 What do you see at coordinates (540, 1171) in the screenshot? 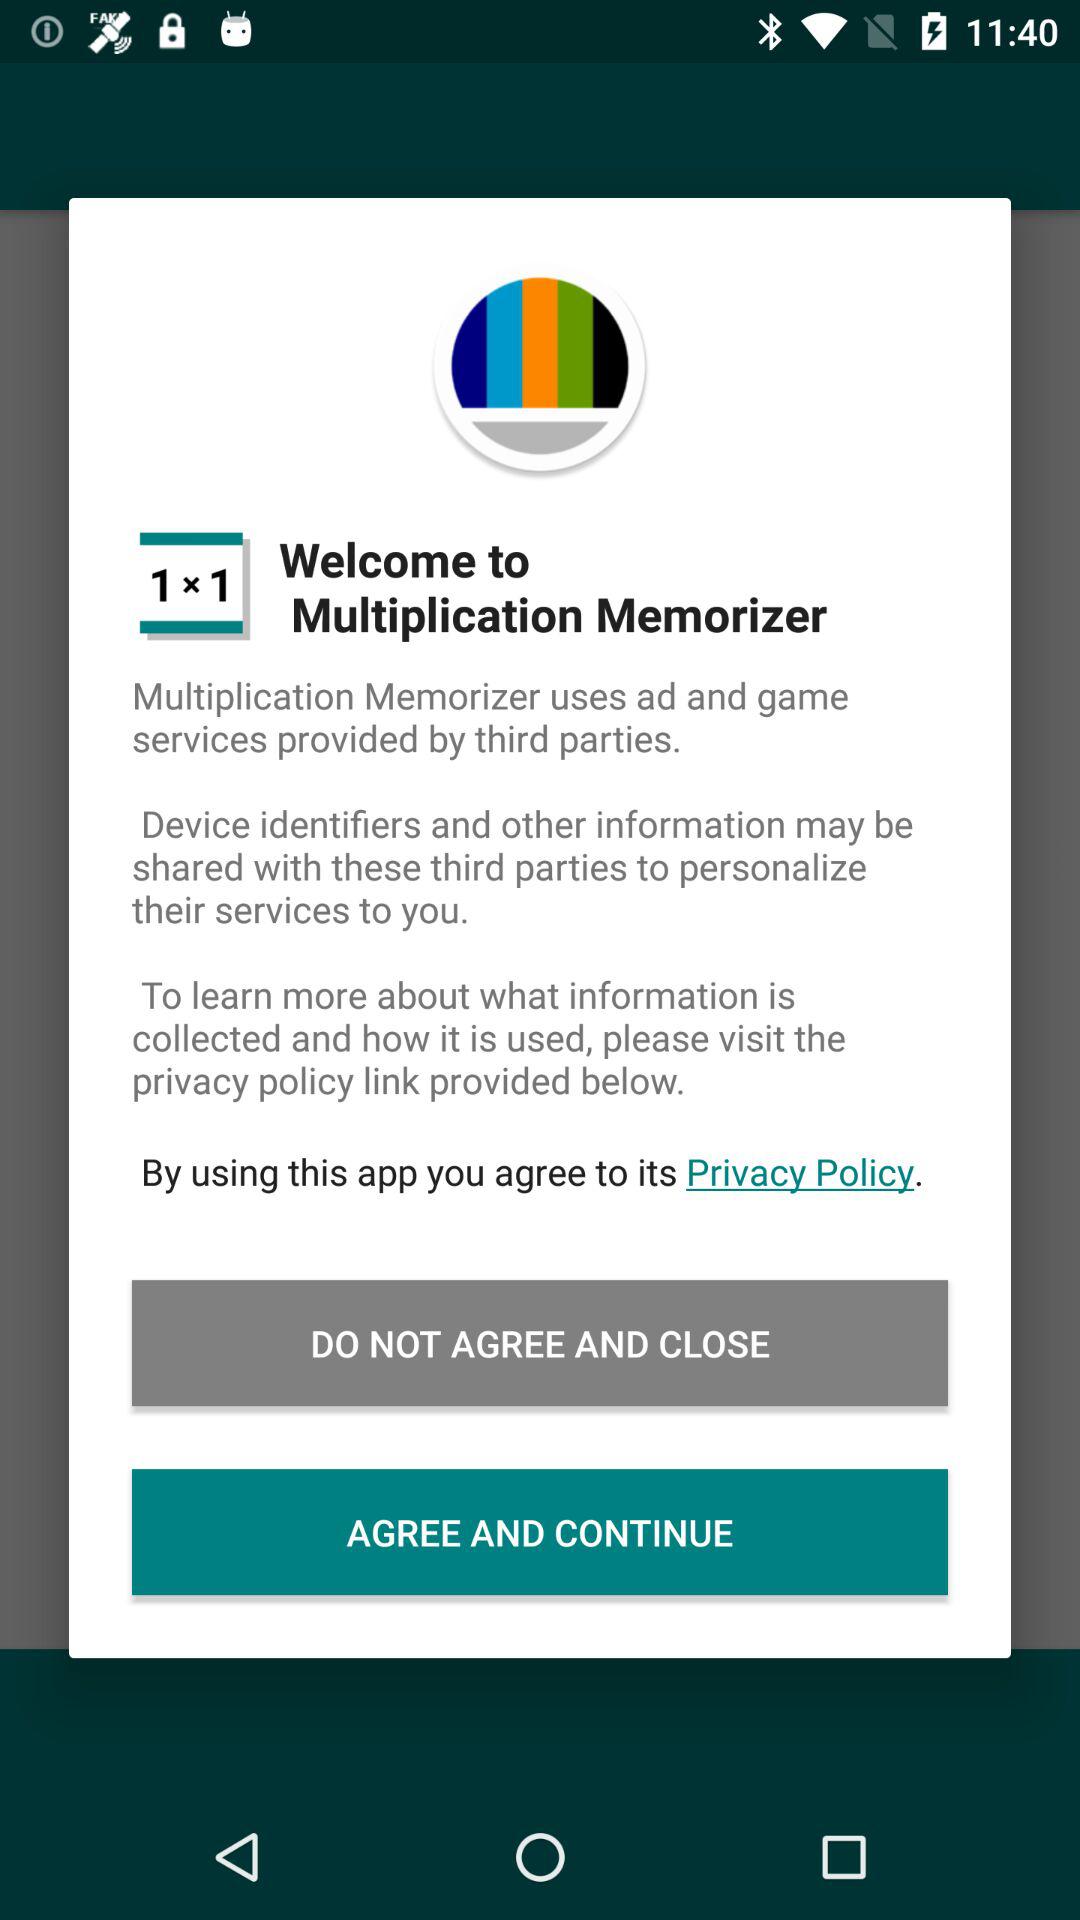
I see `open the icon below multiplication memorizer uses` at bounding box center [540, 1171].